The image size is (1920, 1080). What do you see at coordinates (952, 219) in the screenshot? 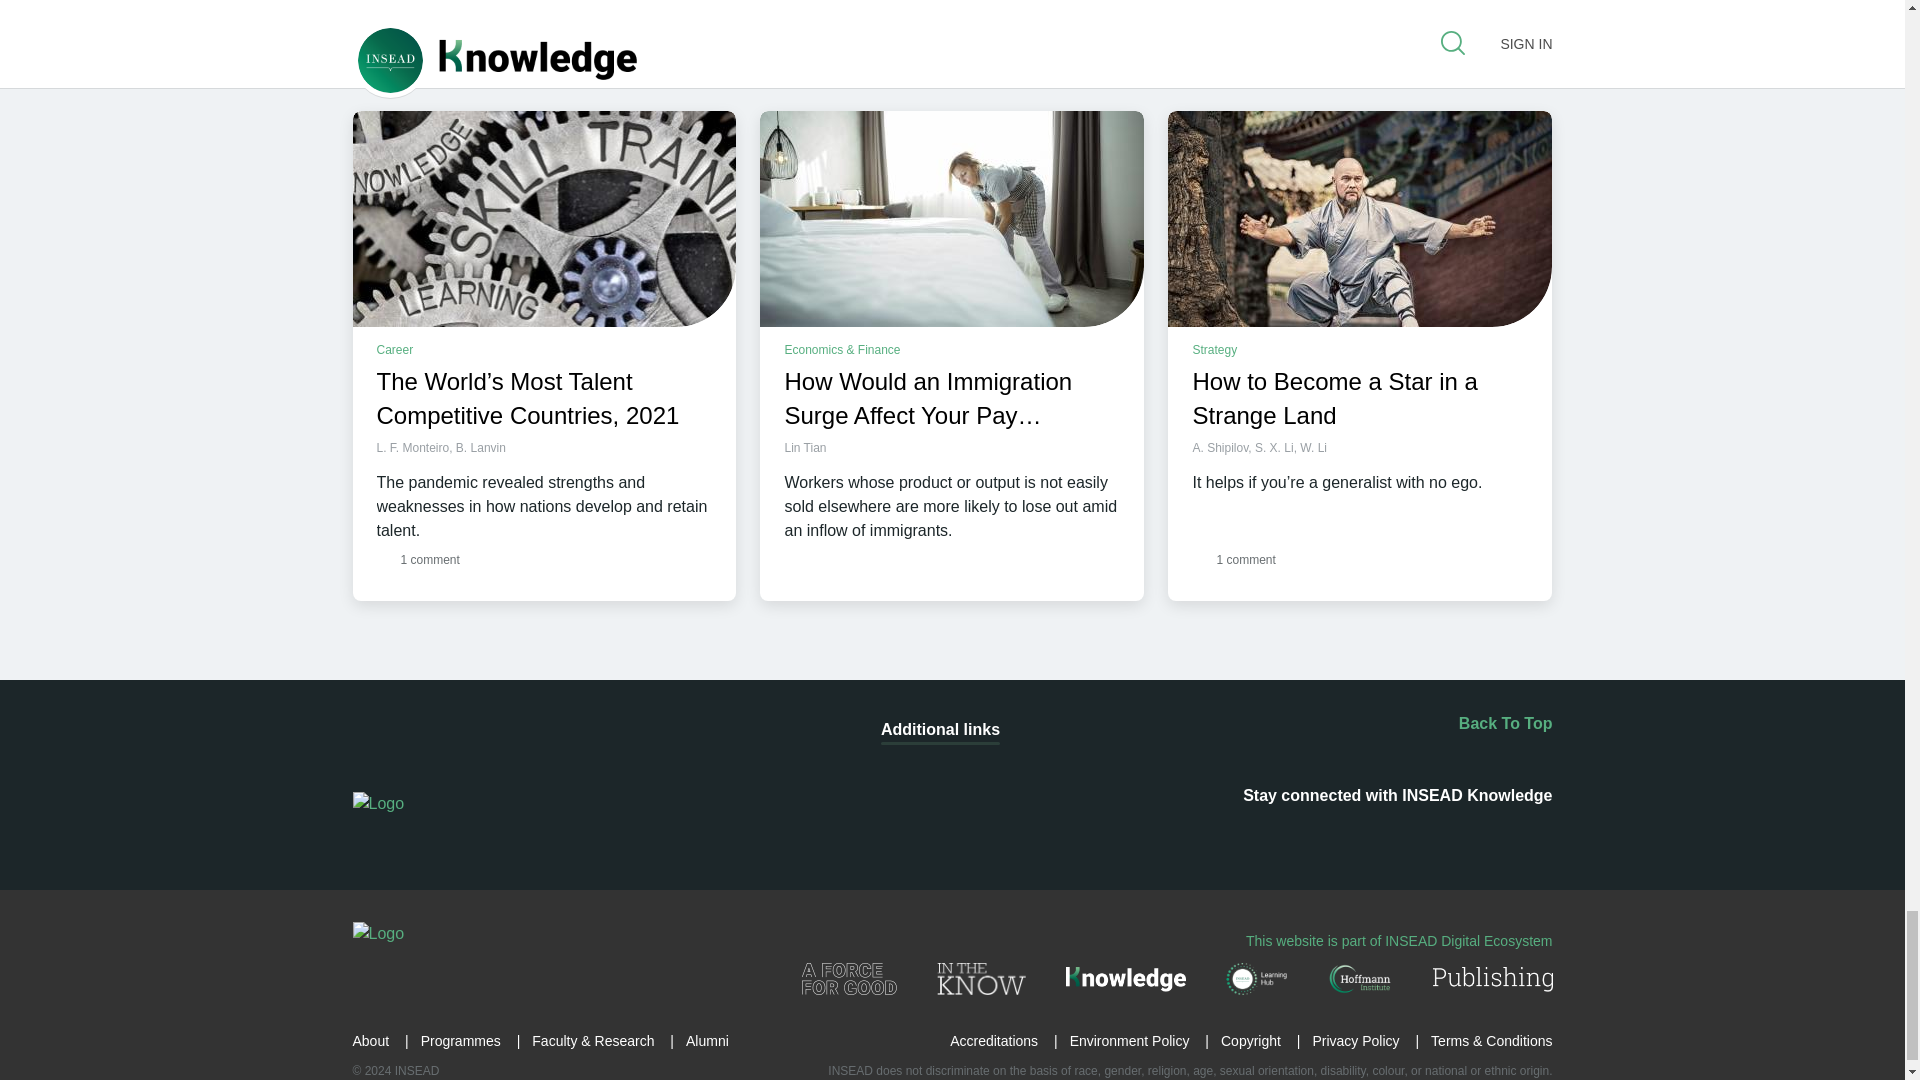
I see `How Would an Immigration Surge Affect Your Pay Cheque?` at bounding box center [952, 219].